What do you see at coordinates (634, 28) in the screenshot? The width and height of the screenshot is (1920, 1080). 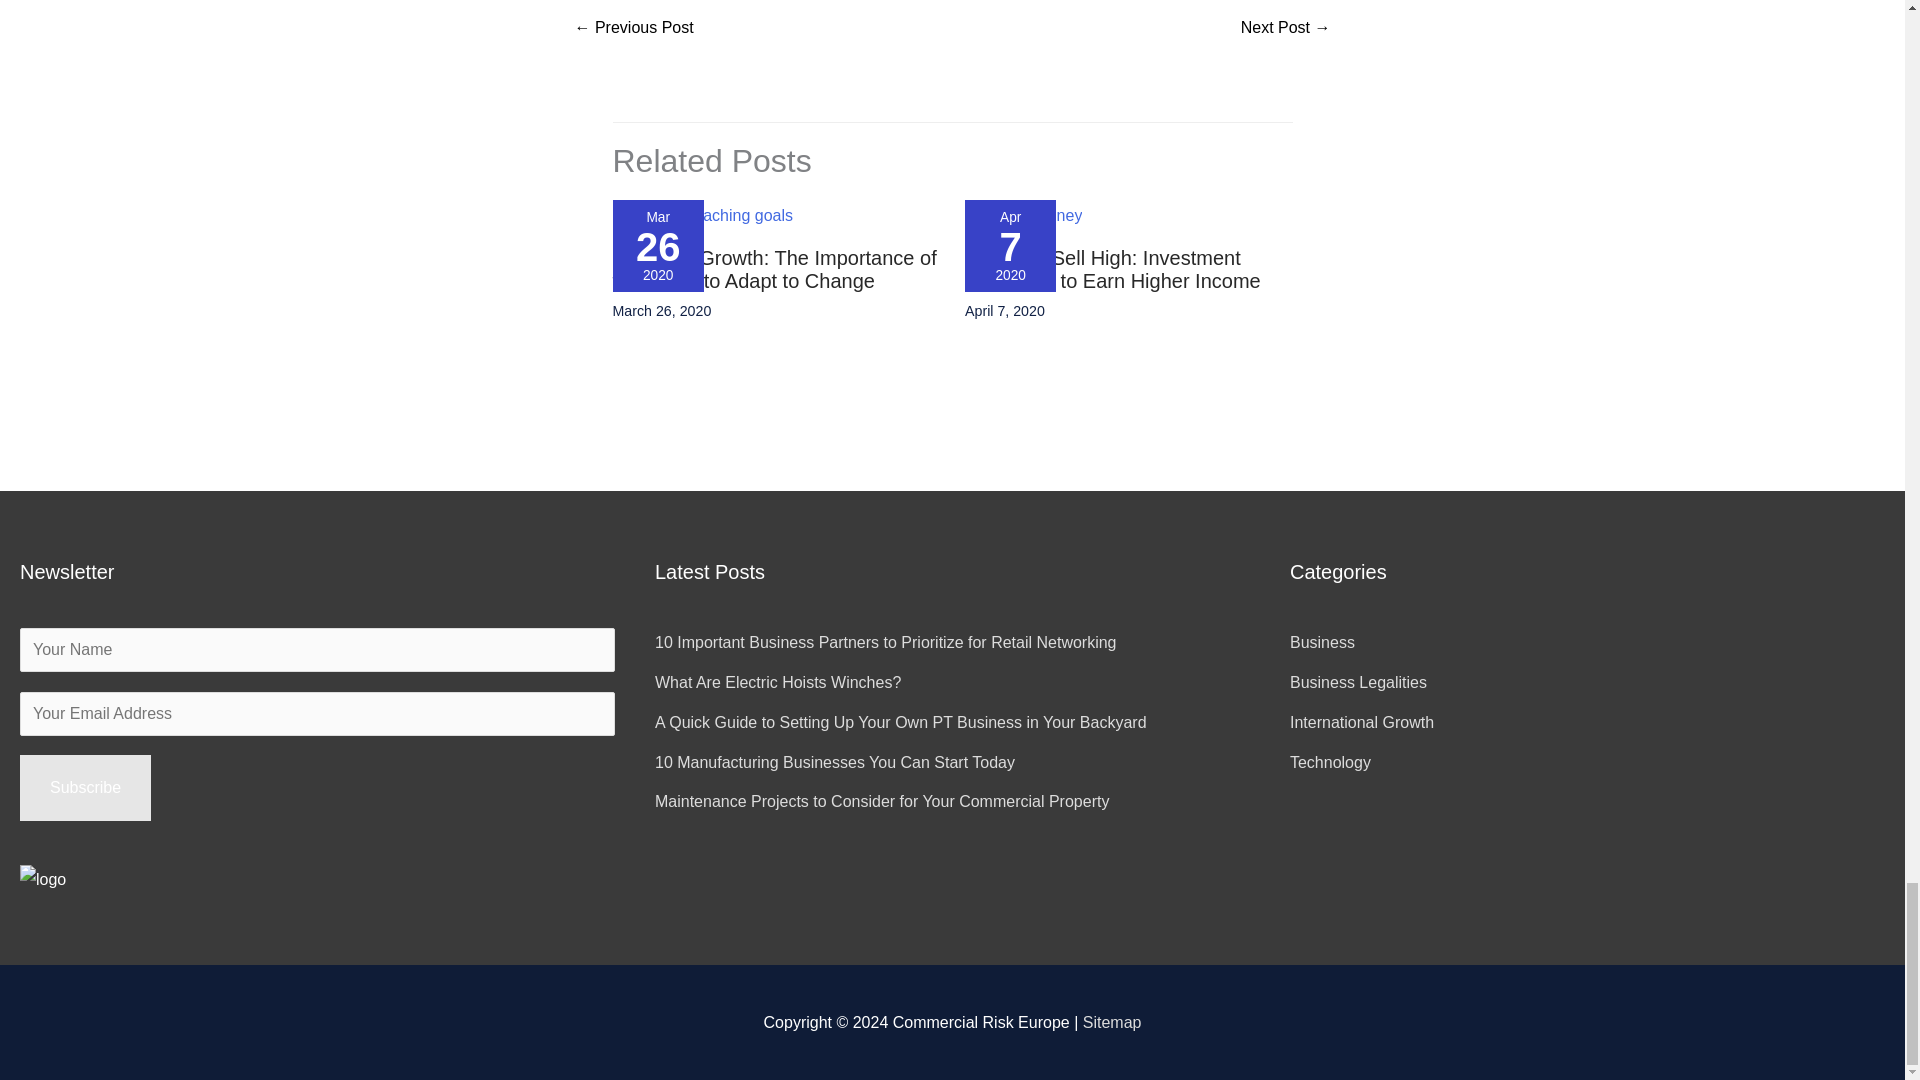 I see `5 Tips to Start a Construction Business` at bounding box center [634, 28].